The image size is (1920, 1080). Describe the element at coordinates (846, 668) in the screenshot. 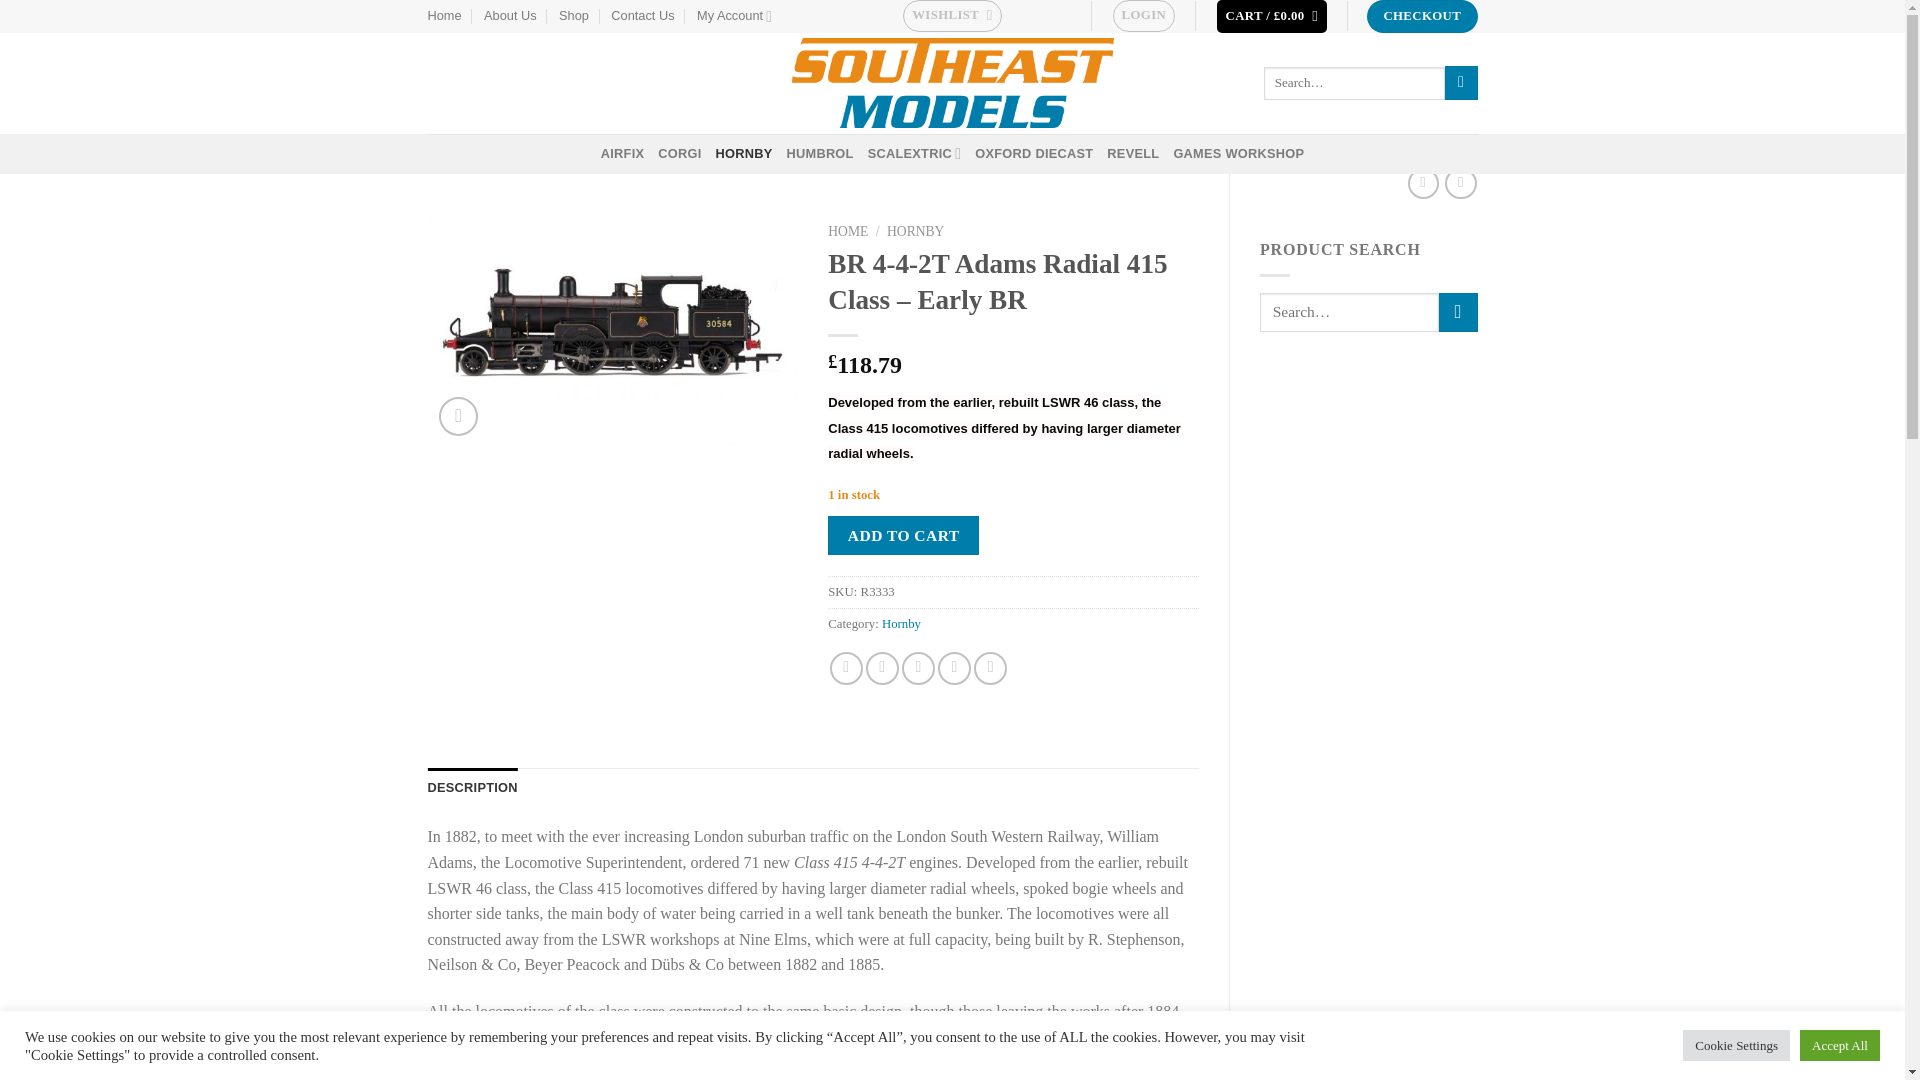

I see `Share on Facebook` at that location.